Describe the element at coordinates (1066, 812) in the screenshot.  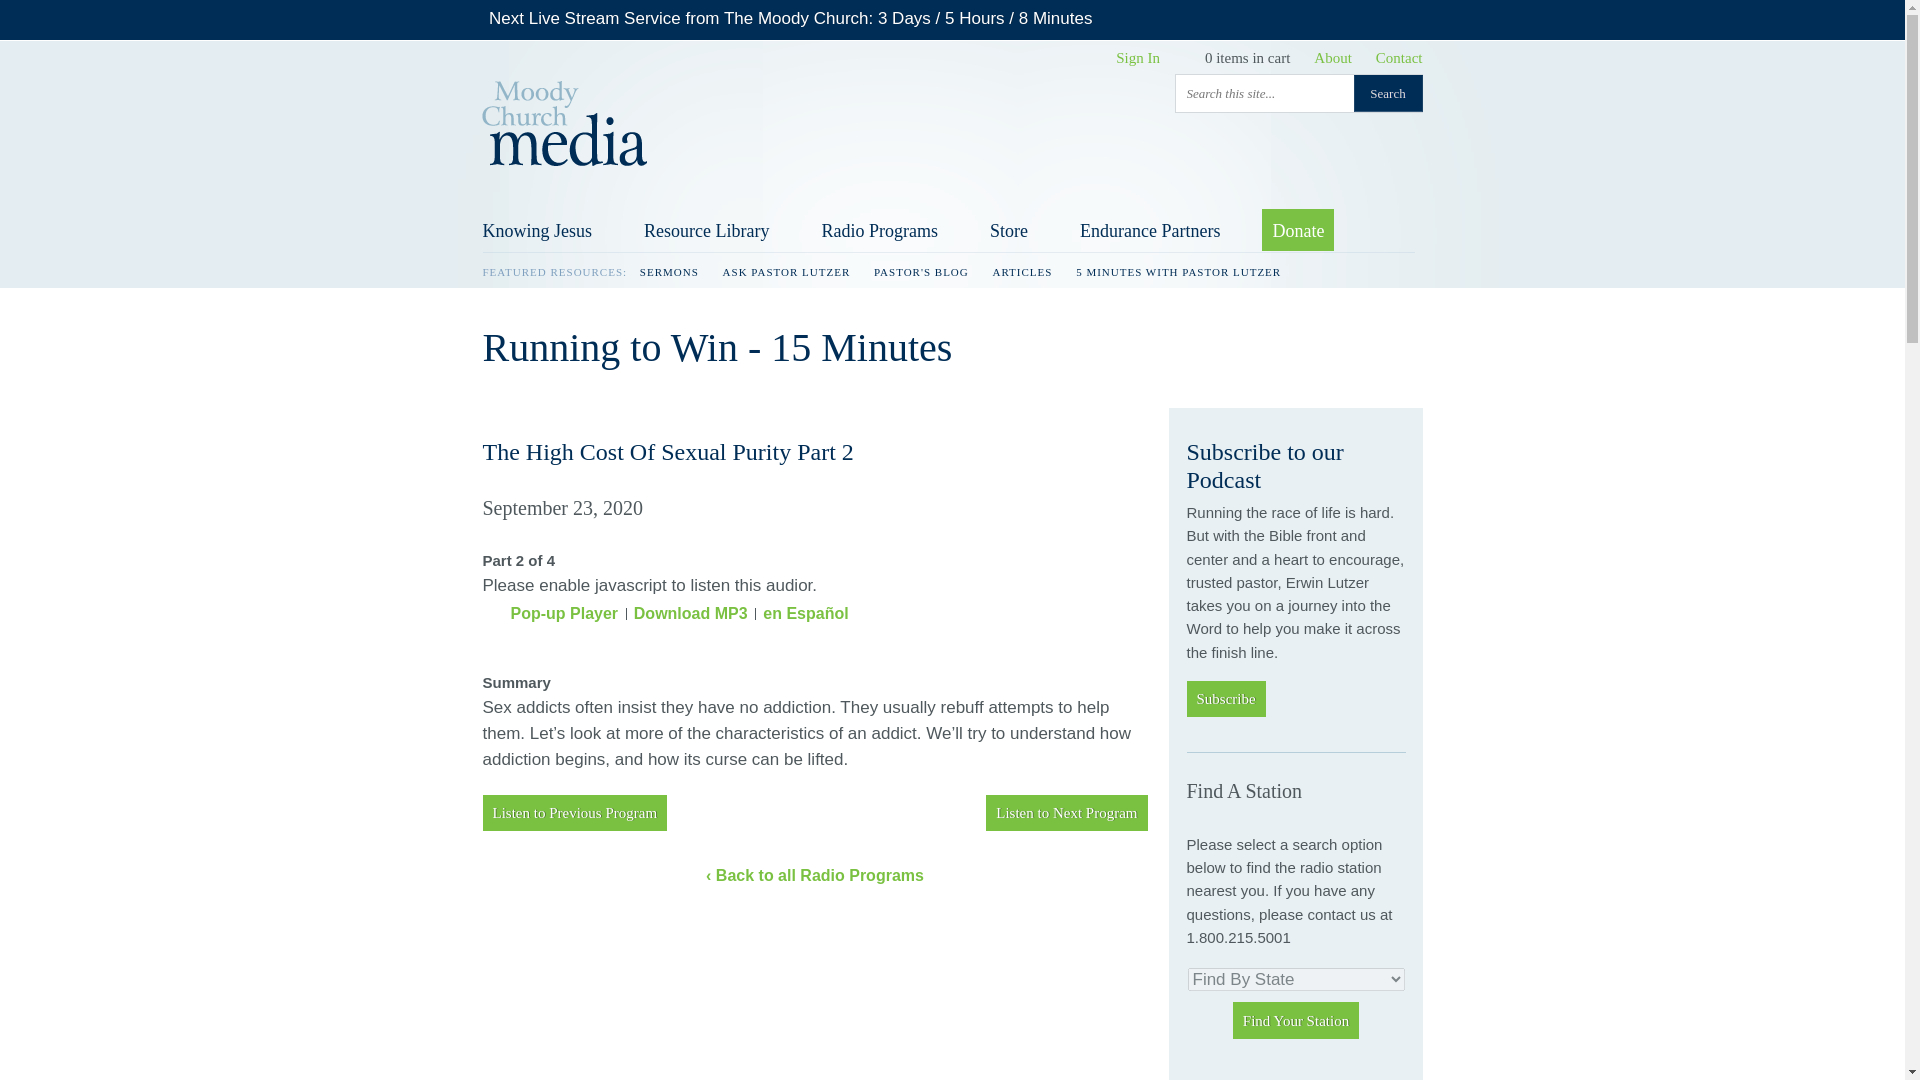
I see `Listen to Next Program` at that location.